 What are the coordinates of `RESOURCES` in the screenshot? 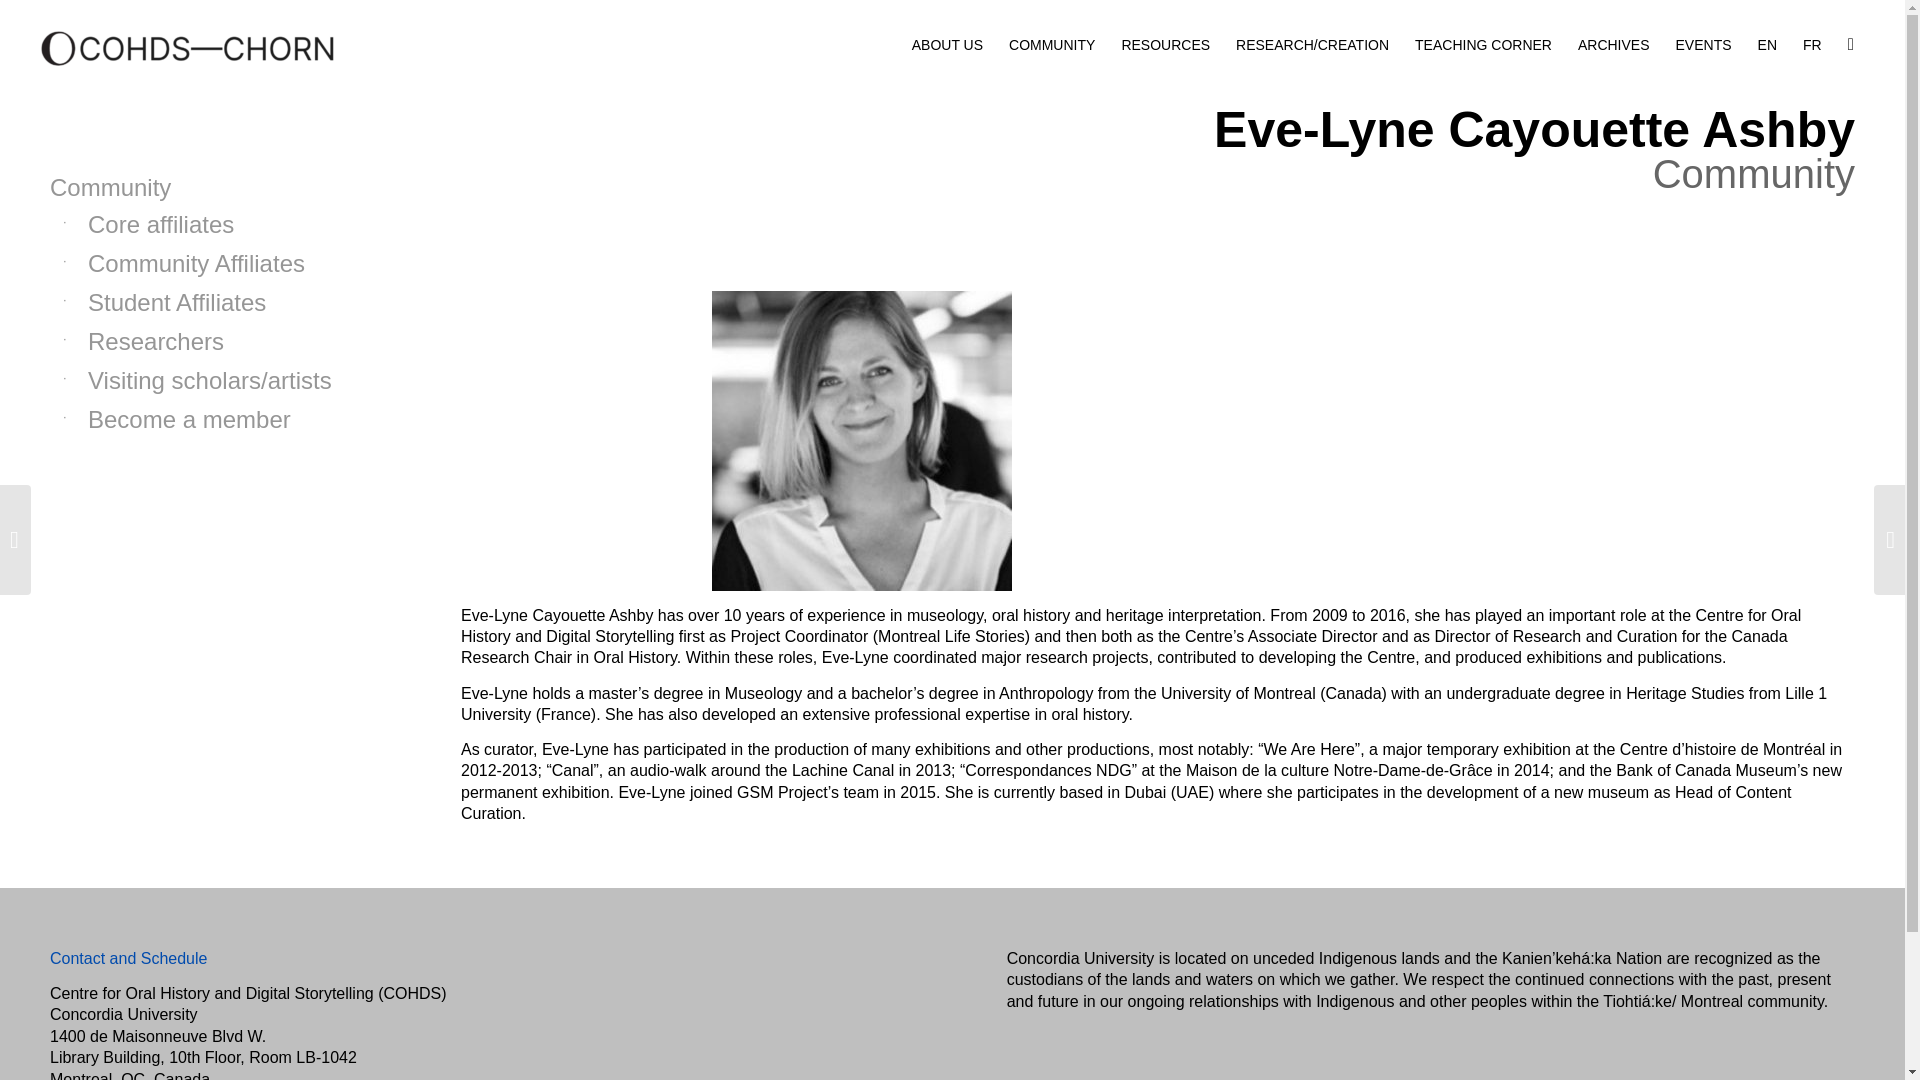 It's located at (1165, 44).